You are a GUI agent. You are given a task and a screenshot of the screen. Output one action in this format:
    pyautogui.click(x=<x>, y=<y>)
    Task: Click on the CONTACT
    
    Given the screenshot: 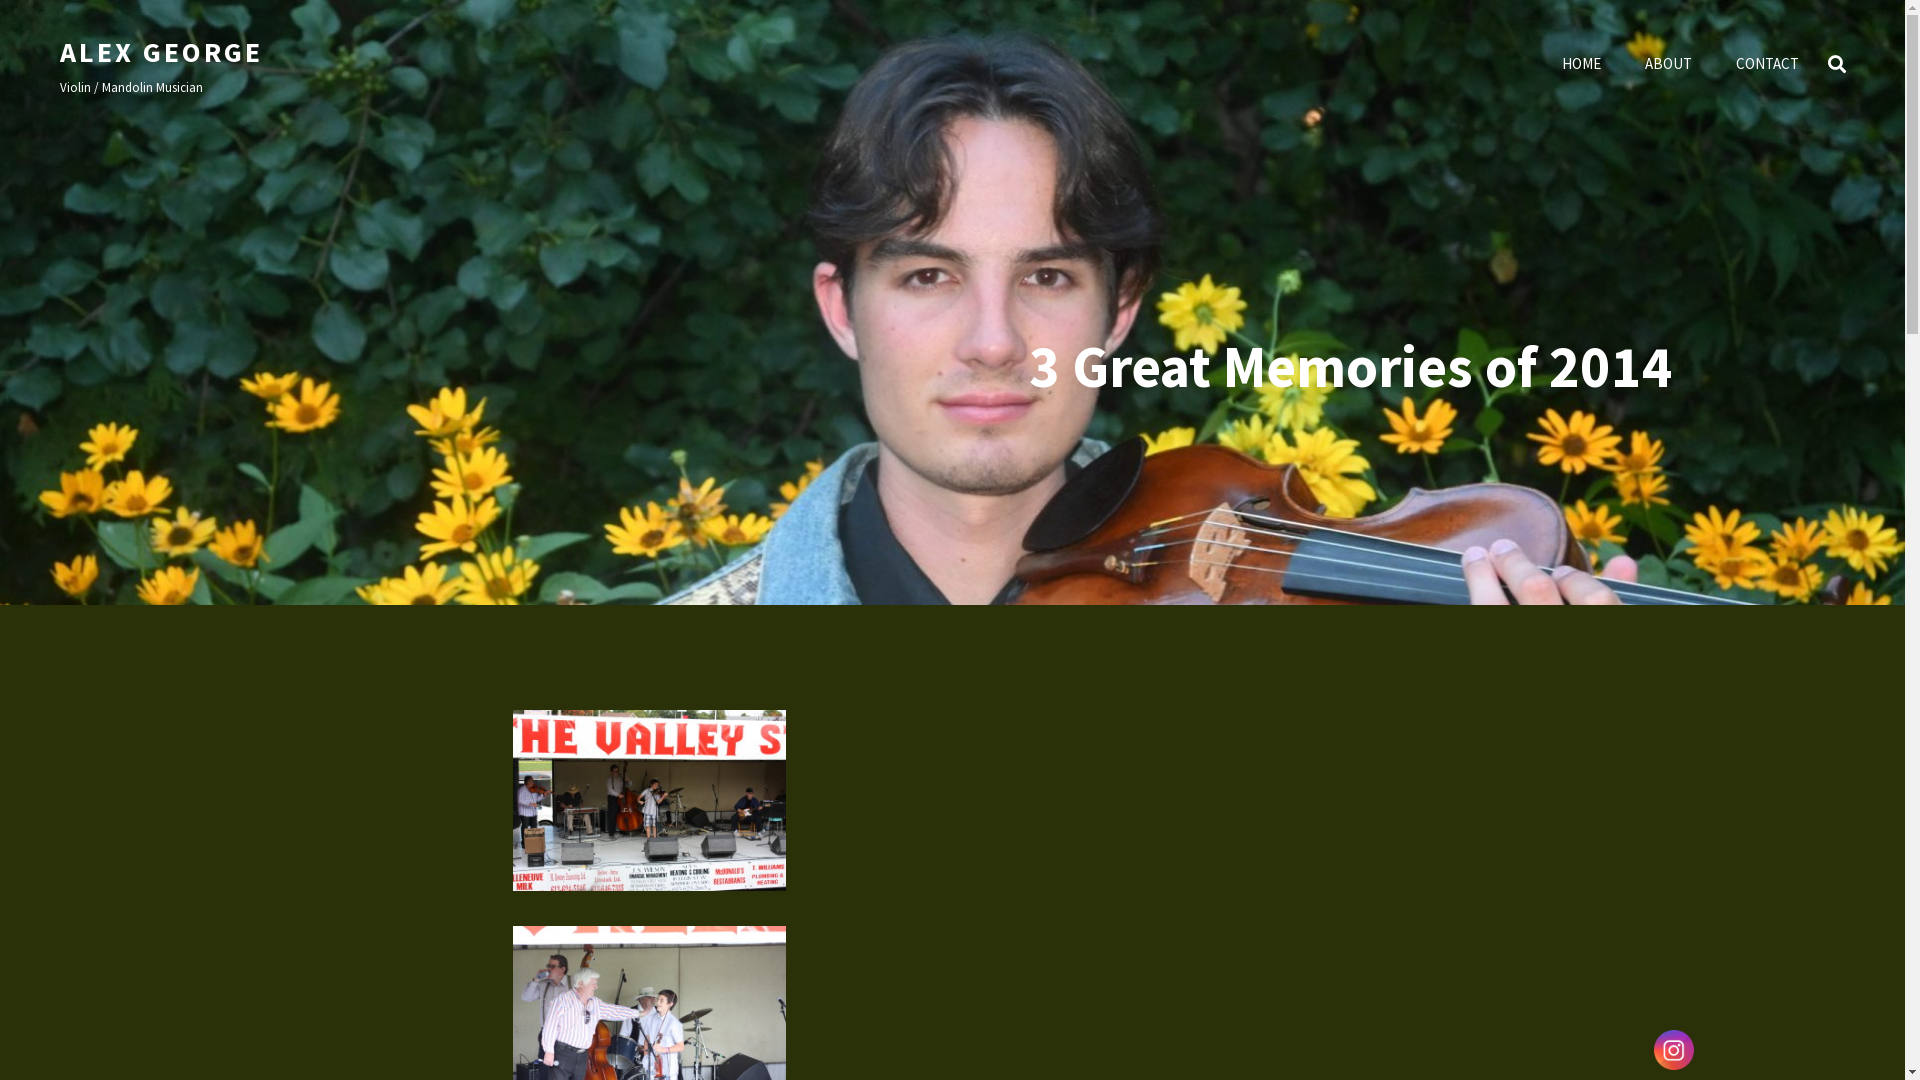 What is the action you would take?
    pyautogui.click(x=1768, y=64)
    